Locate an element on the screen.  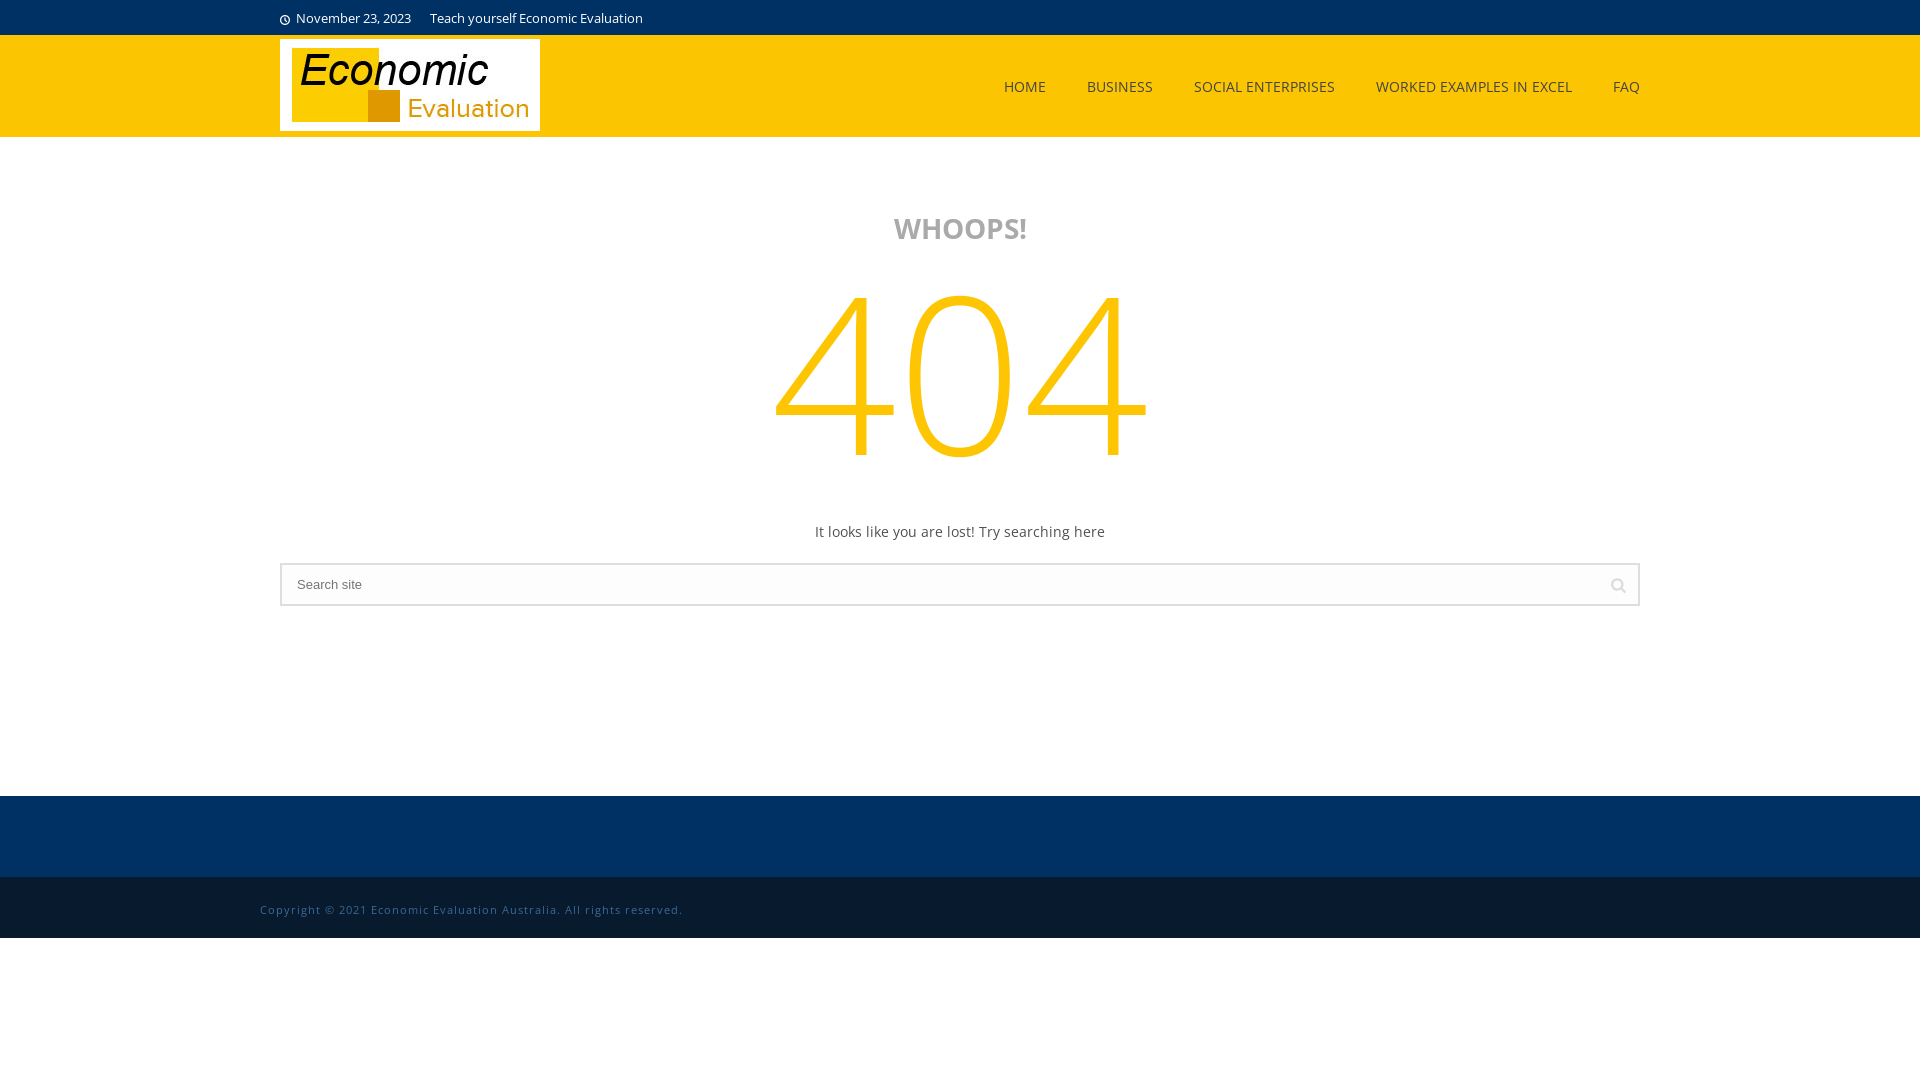
BUSINESS is located at coordinates (1120, 85).